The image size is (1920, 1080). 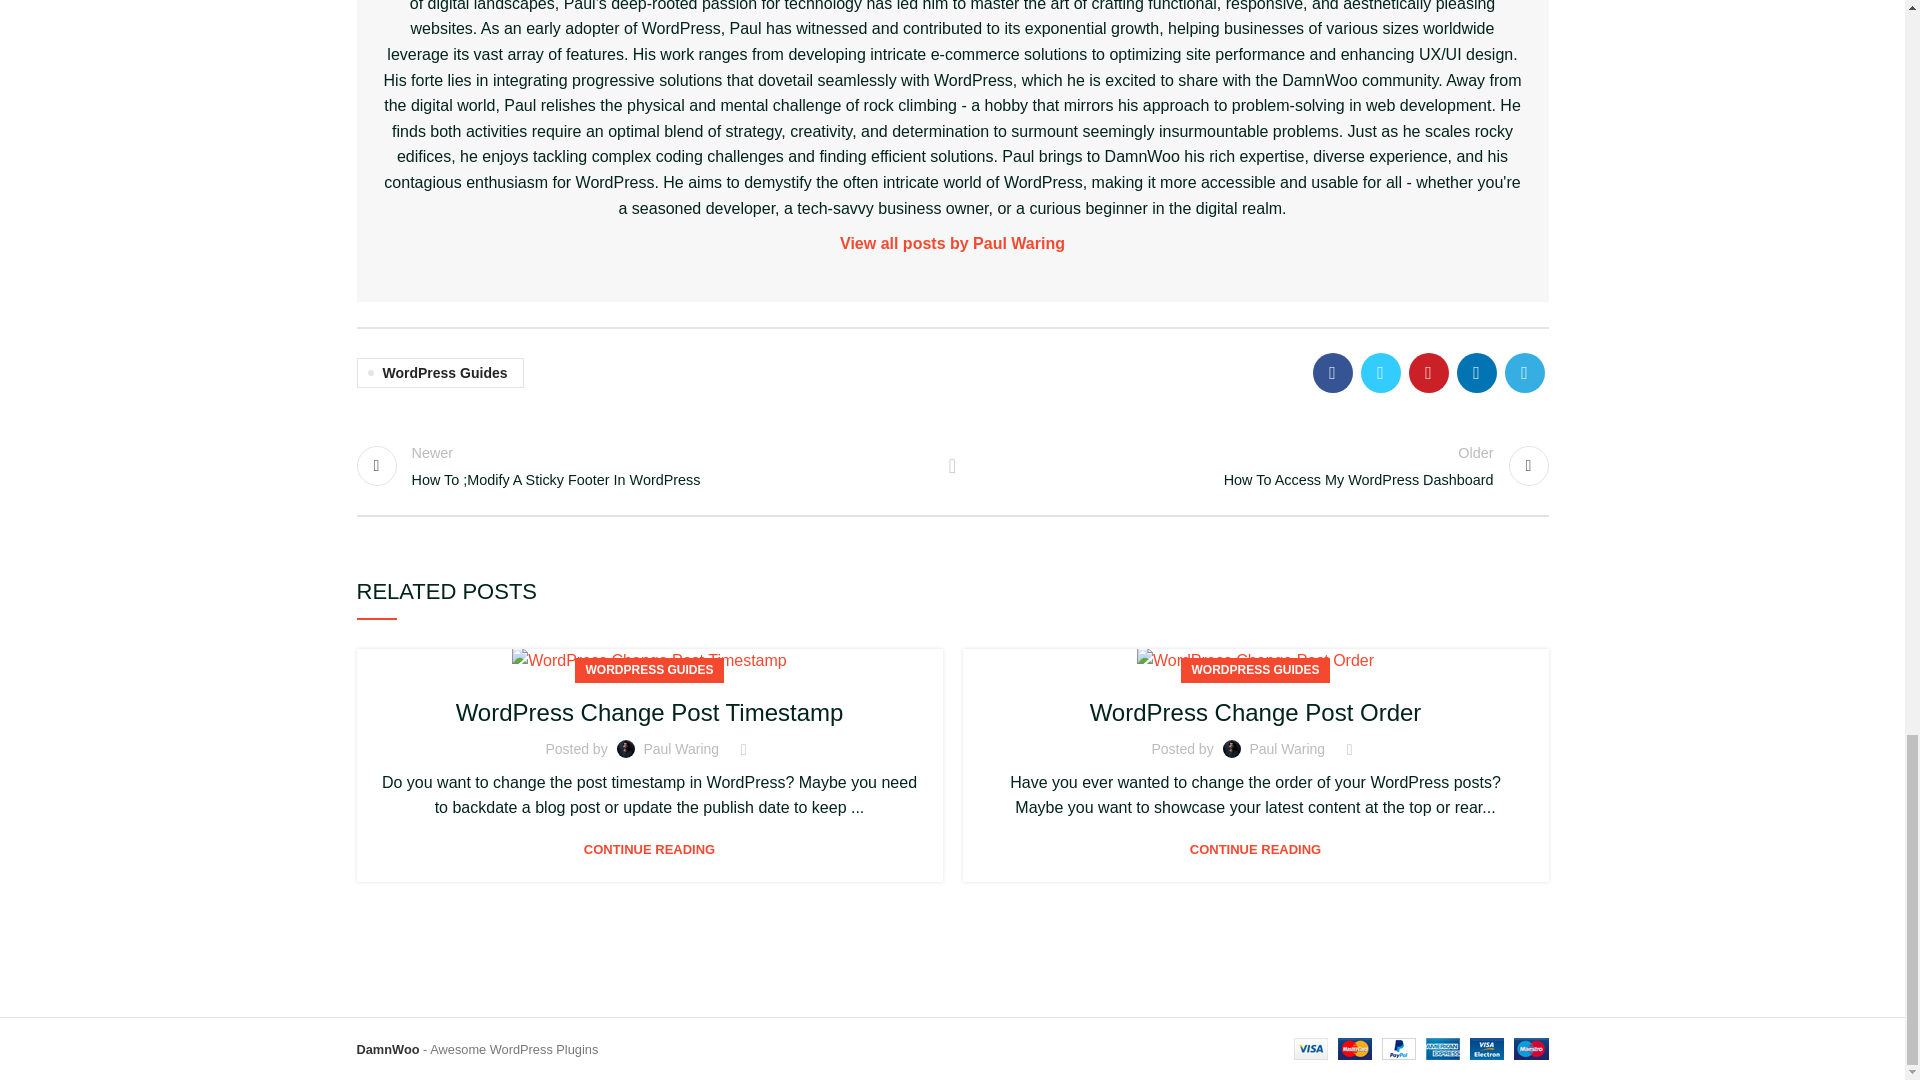 I want to click on WordPress Change Post Timestamp, so click(x=953, y=244).